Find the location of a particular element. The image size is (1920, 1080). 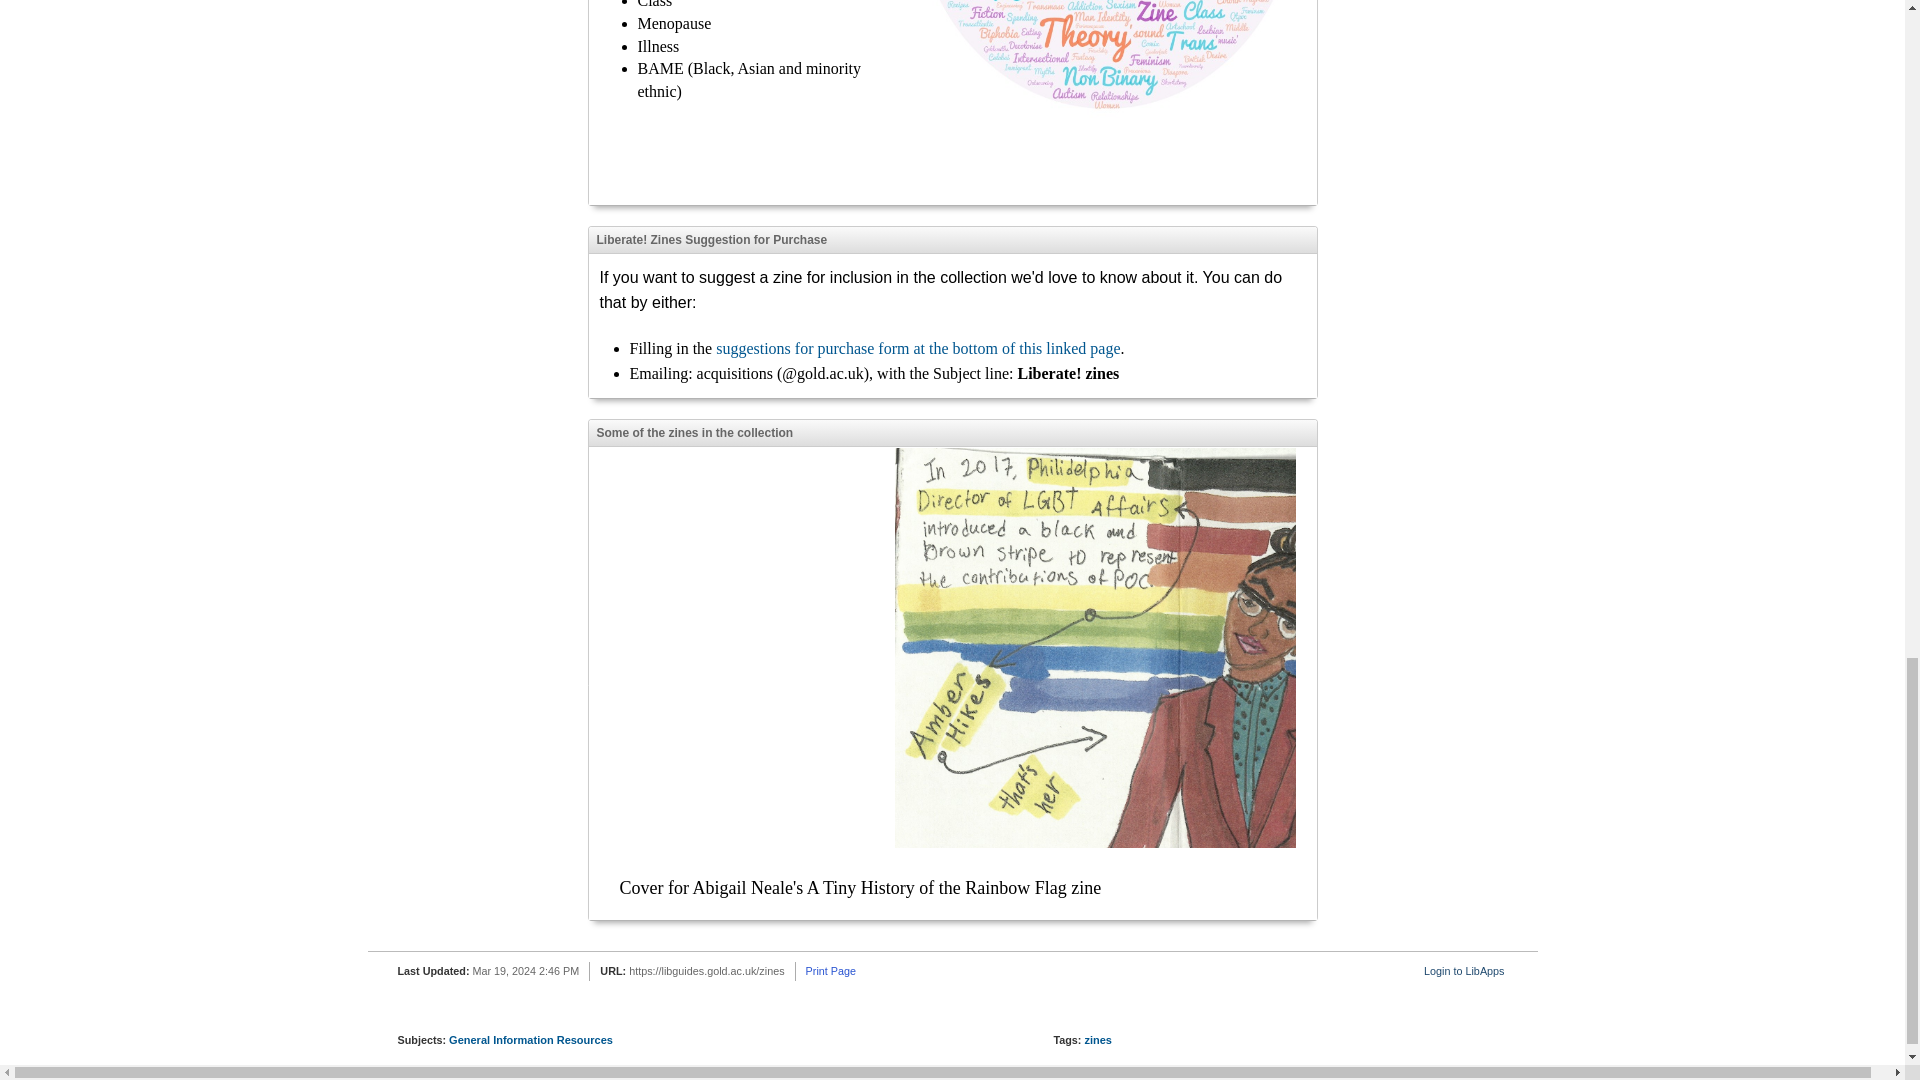

Login to LibApps is located at coordinates (1464, 971).